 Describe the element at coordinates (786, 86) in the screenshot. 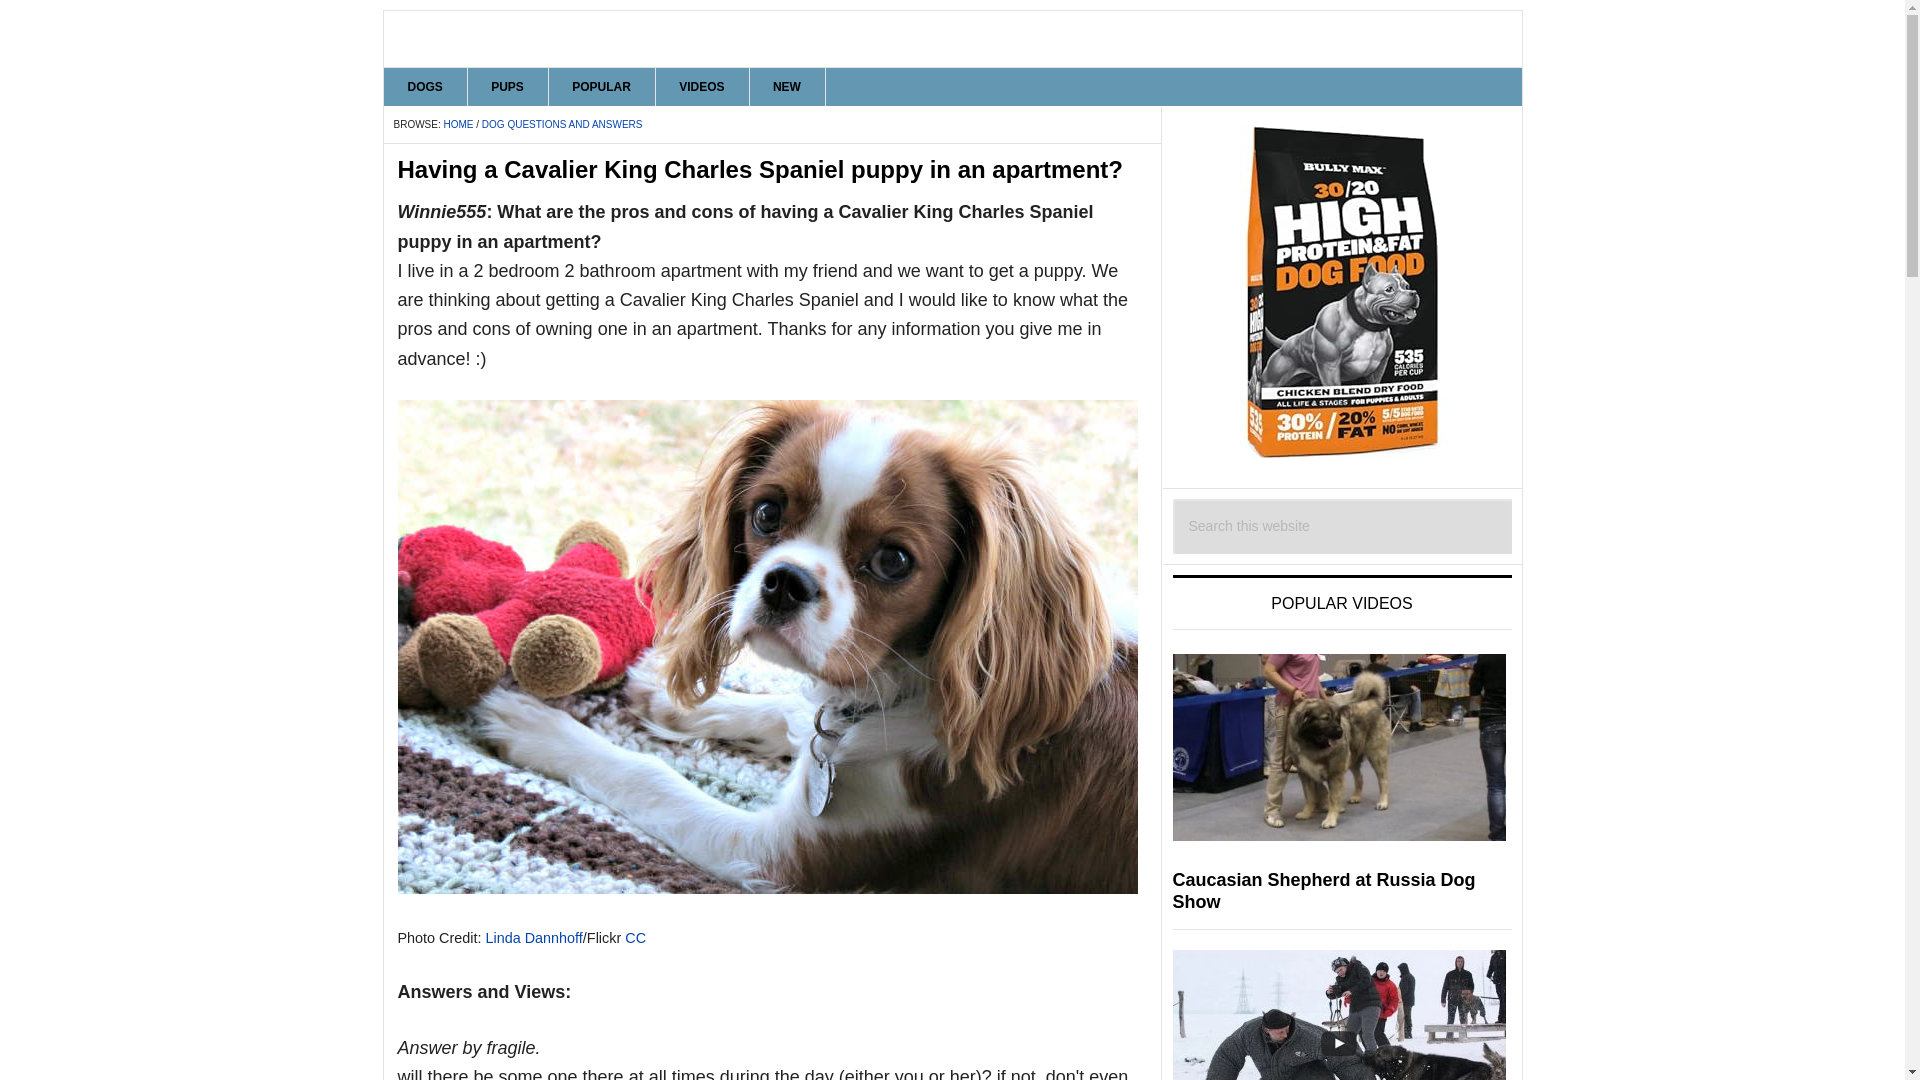

I see `NEW` at that location.